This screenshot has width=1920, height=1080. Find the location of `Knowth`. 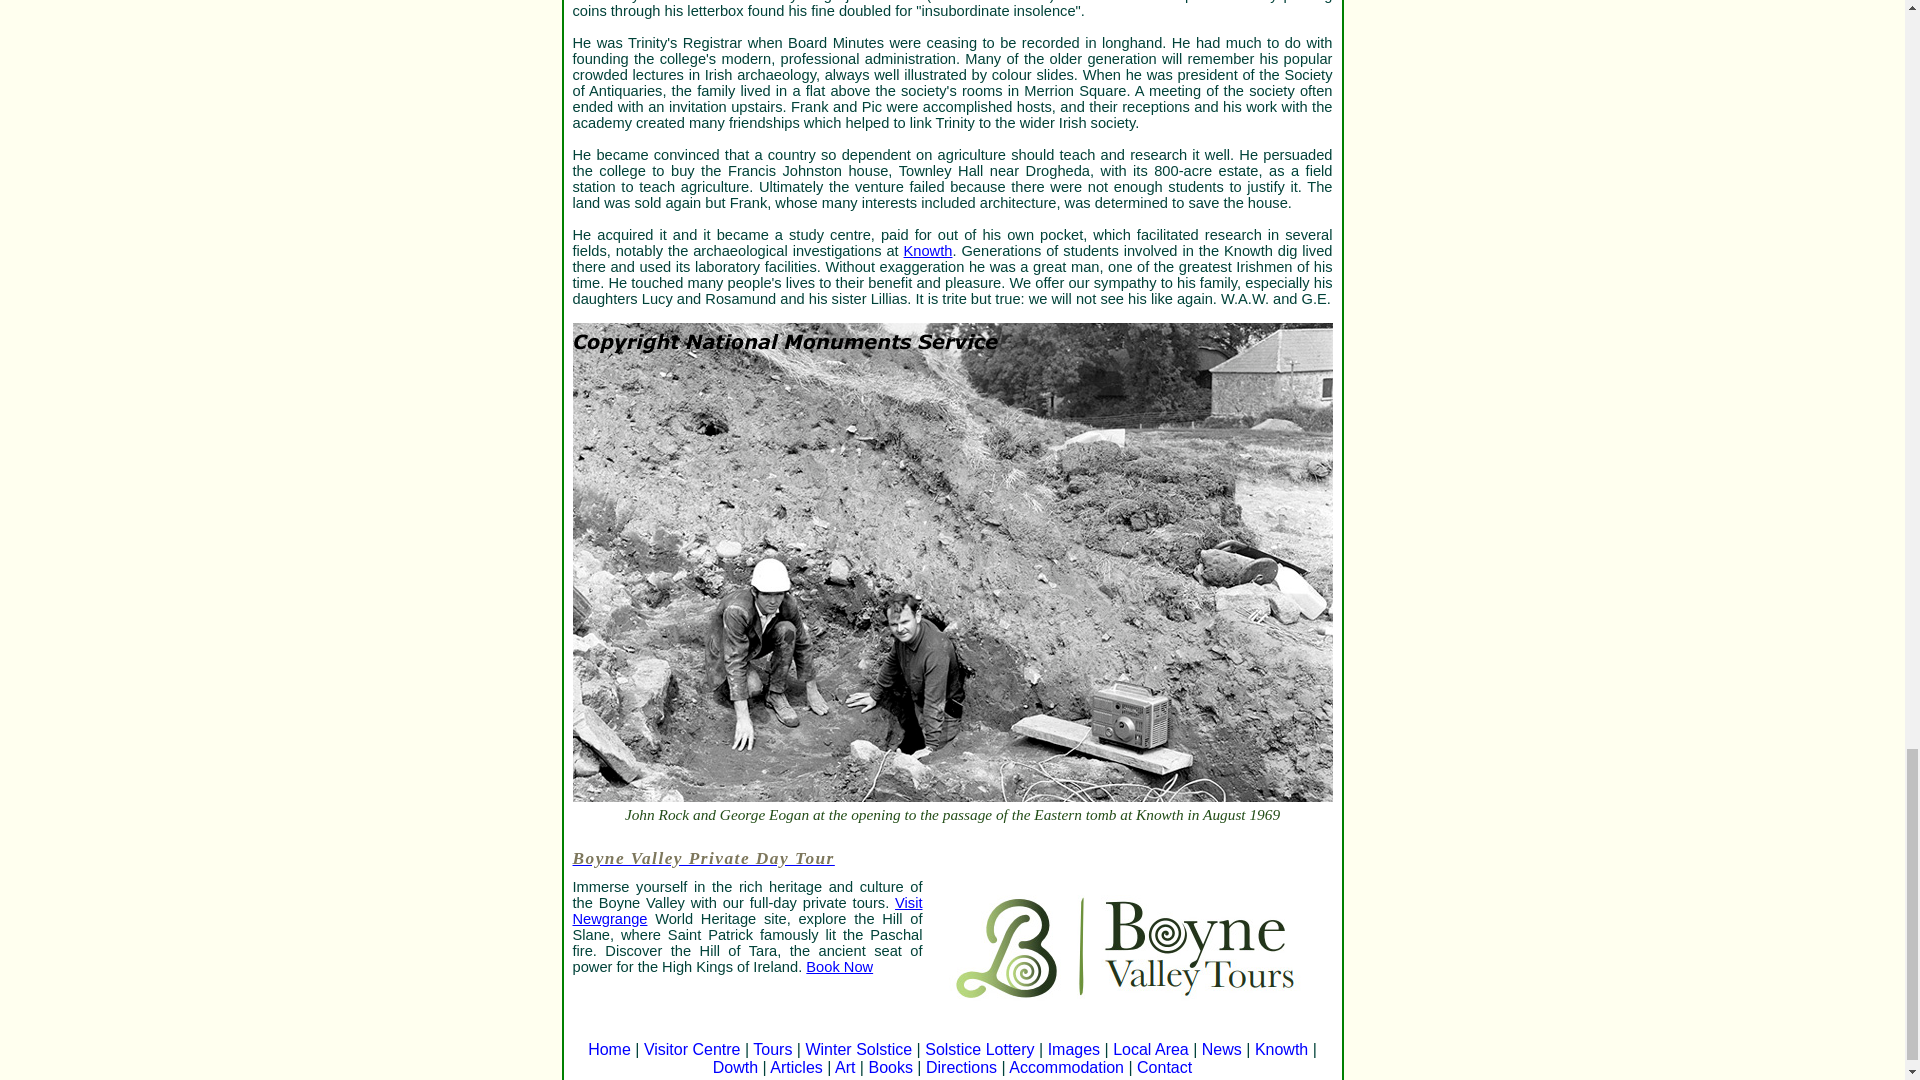

Knowth is located at coordinates (928, 251).